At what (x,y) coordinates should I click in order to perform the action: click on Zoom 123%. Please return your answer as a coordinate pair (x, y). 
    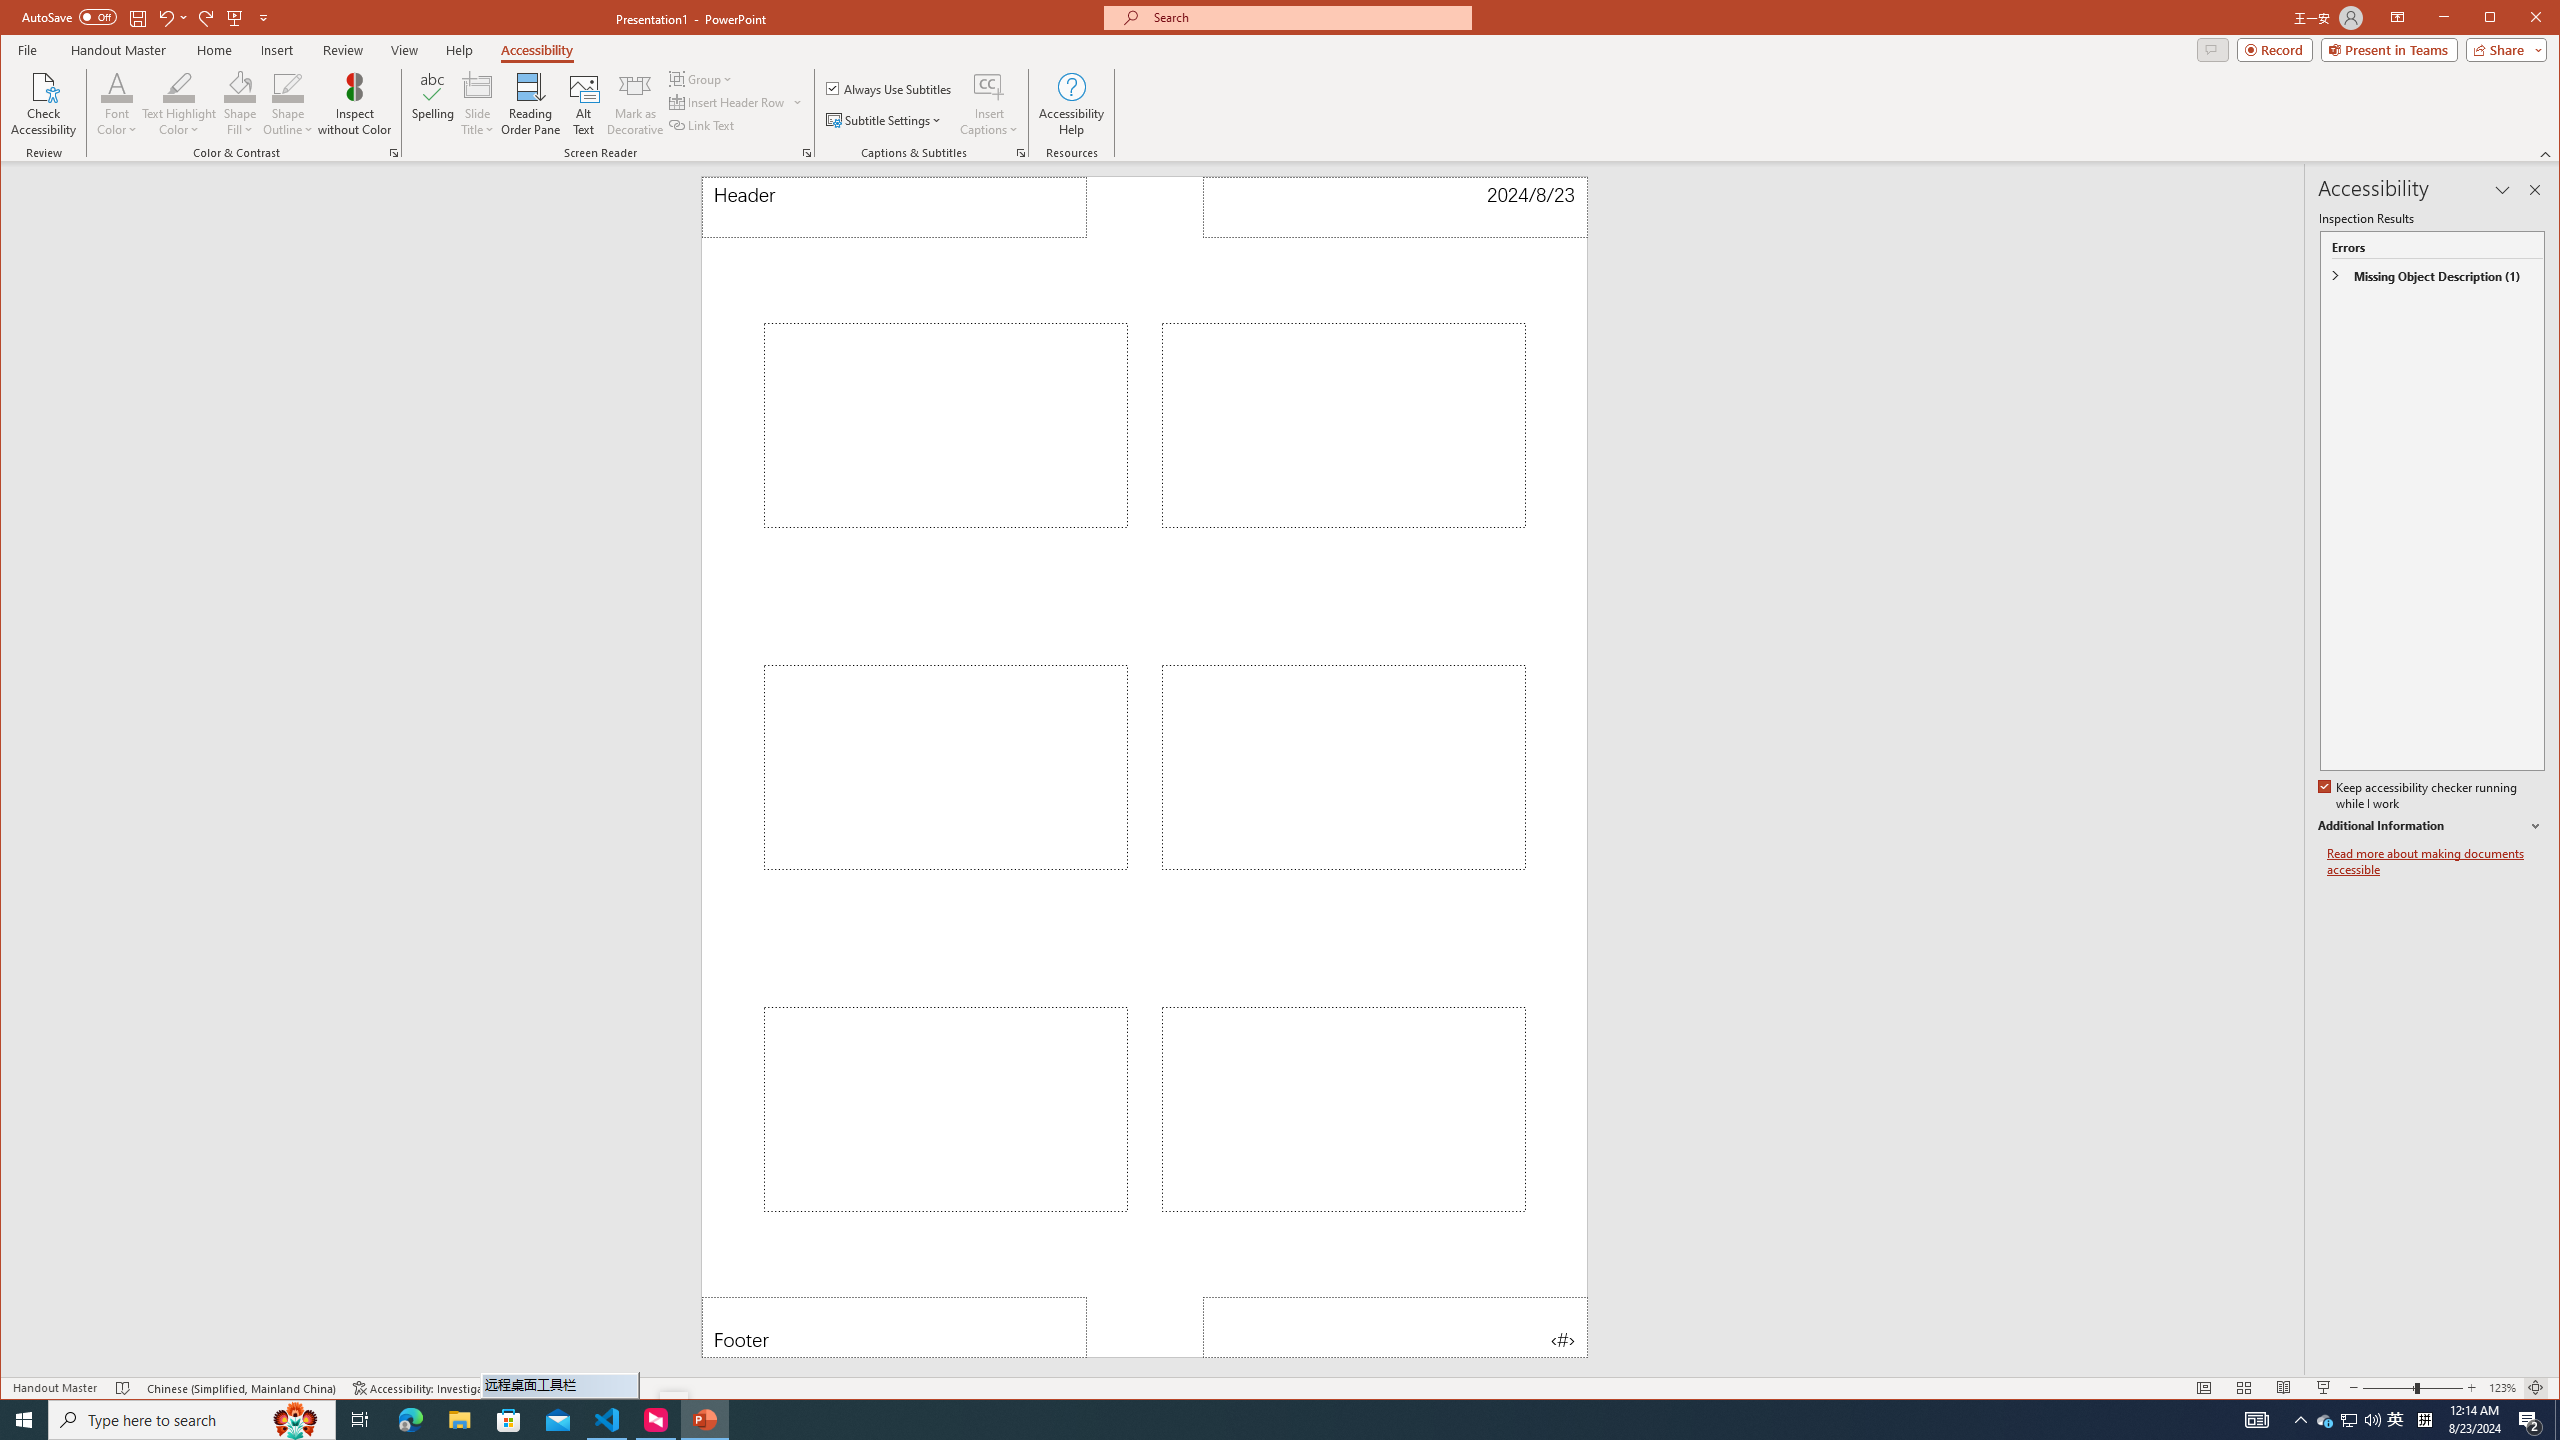
    Looking at the image, I should click on (2502, 1388).